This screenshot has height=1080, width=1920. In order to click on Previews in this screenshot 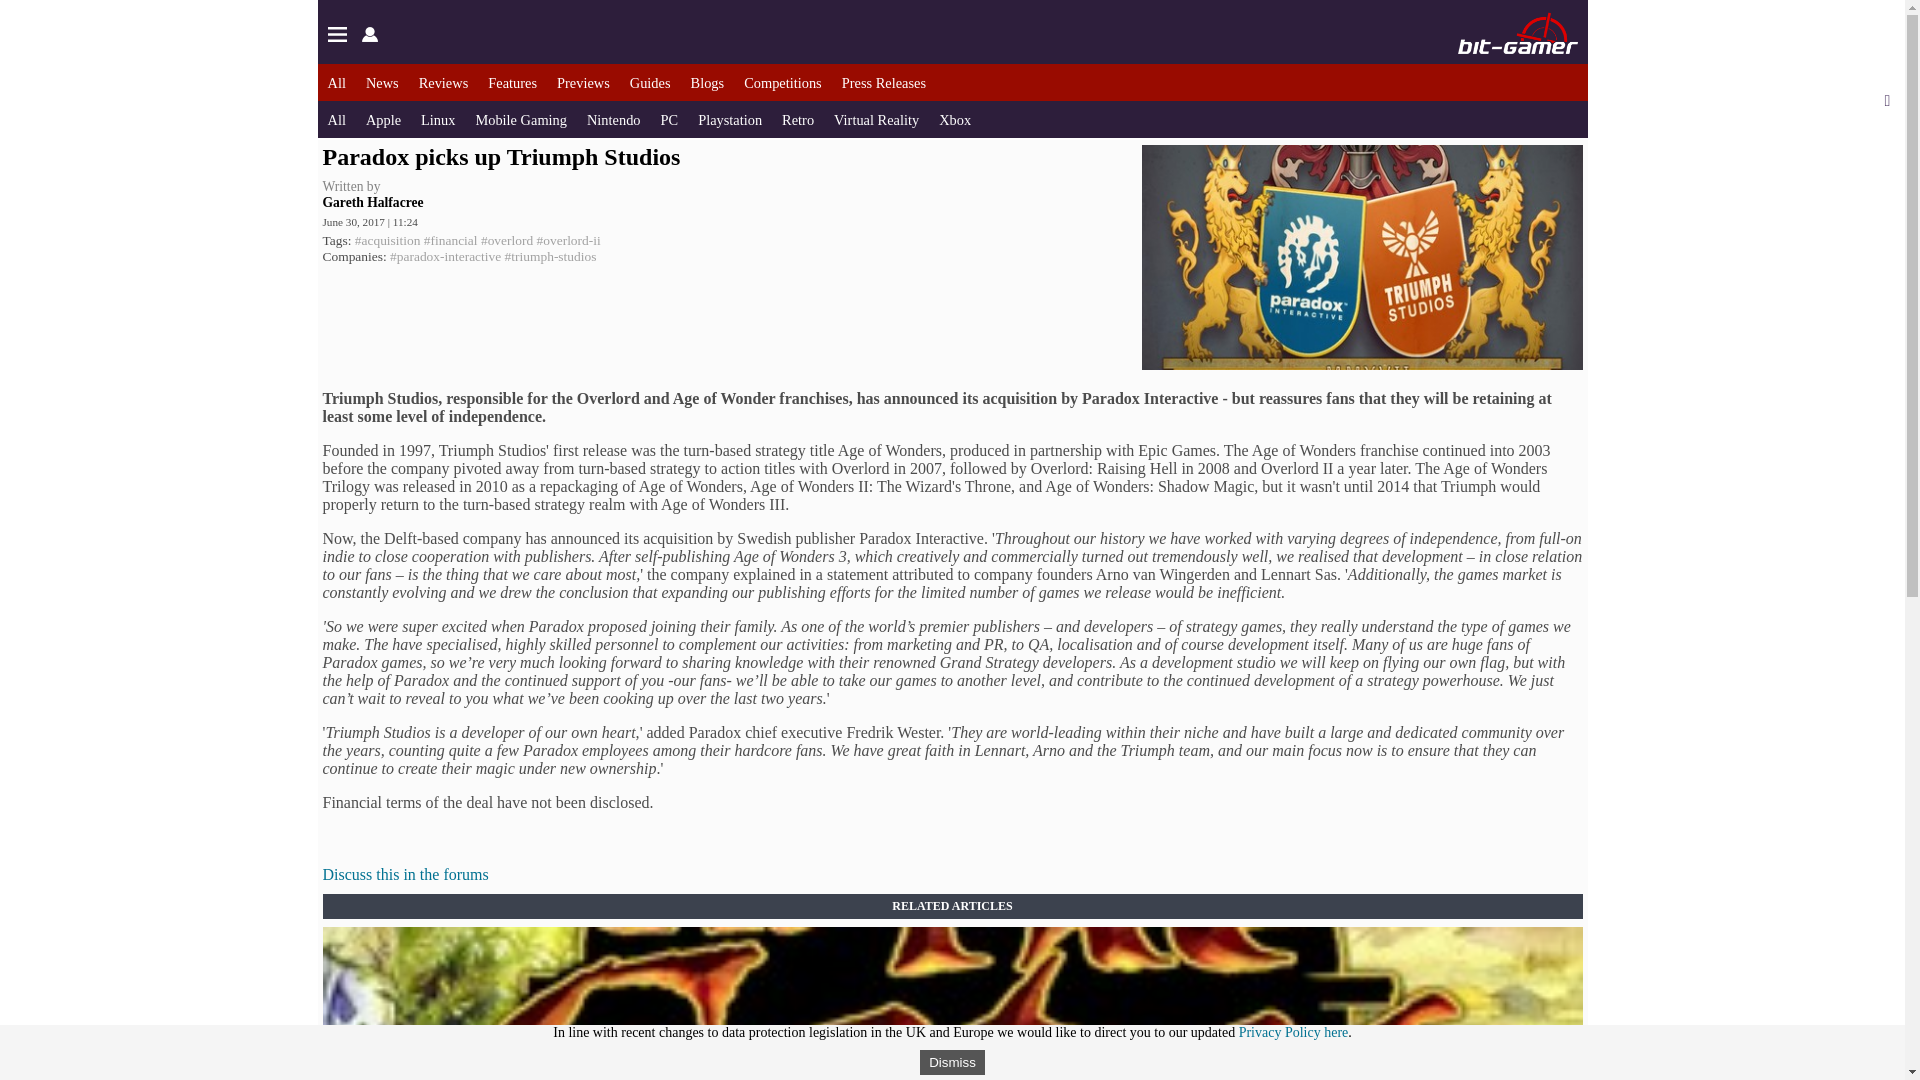, I will do `click(583, 82)`.